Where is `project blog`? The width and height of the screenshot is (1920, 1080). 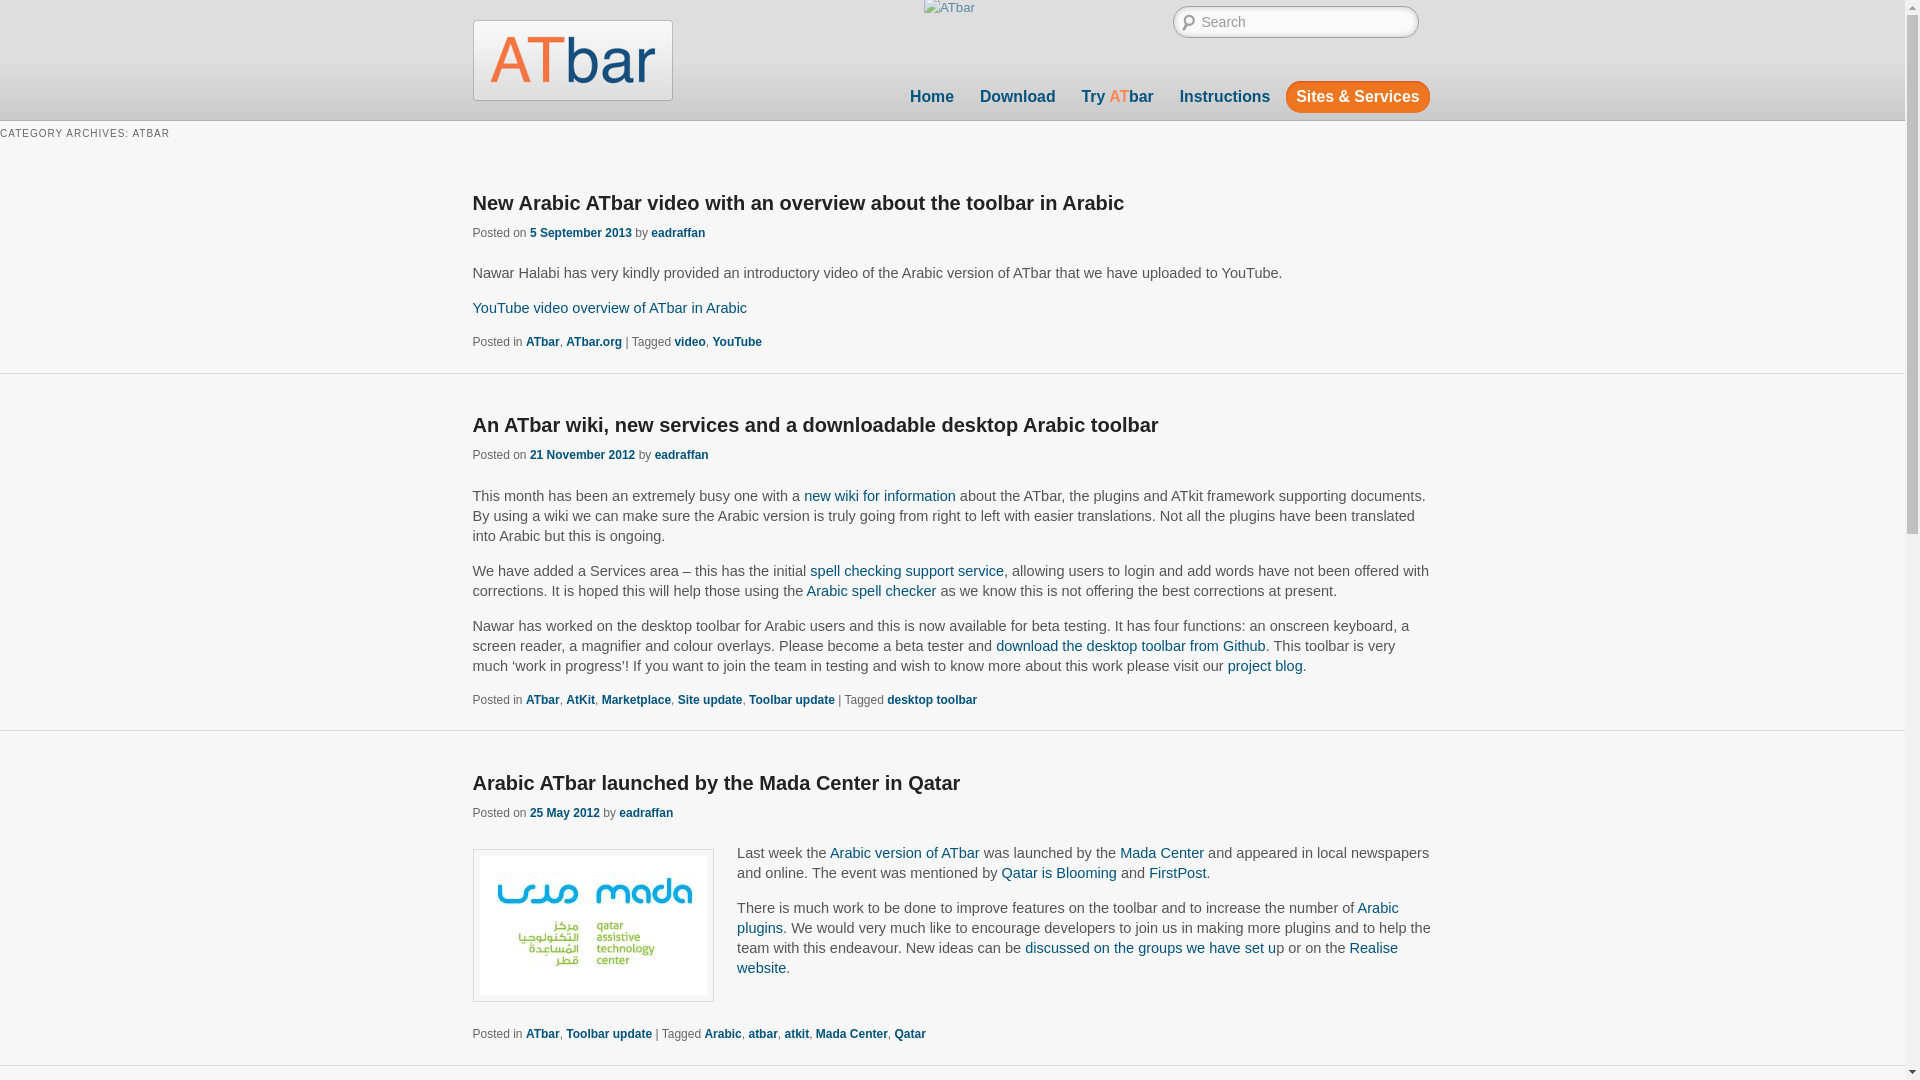
project blog is located at coordinates (1266, 665).